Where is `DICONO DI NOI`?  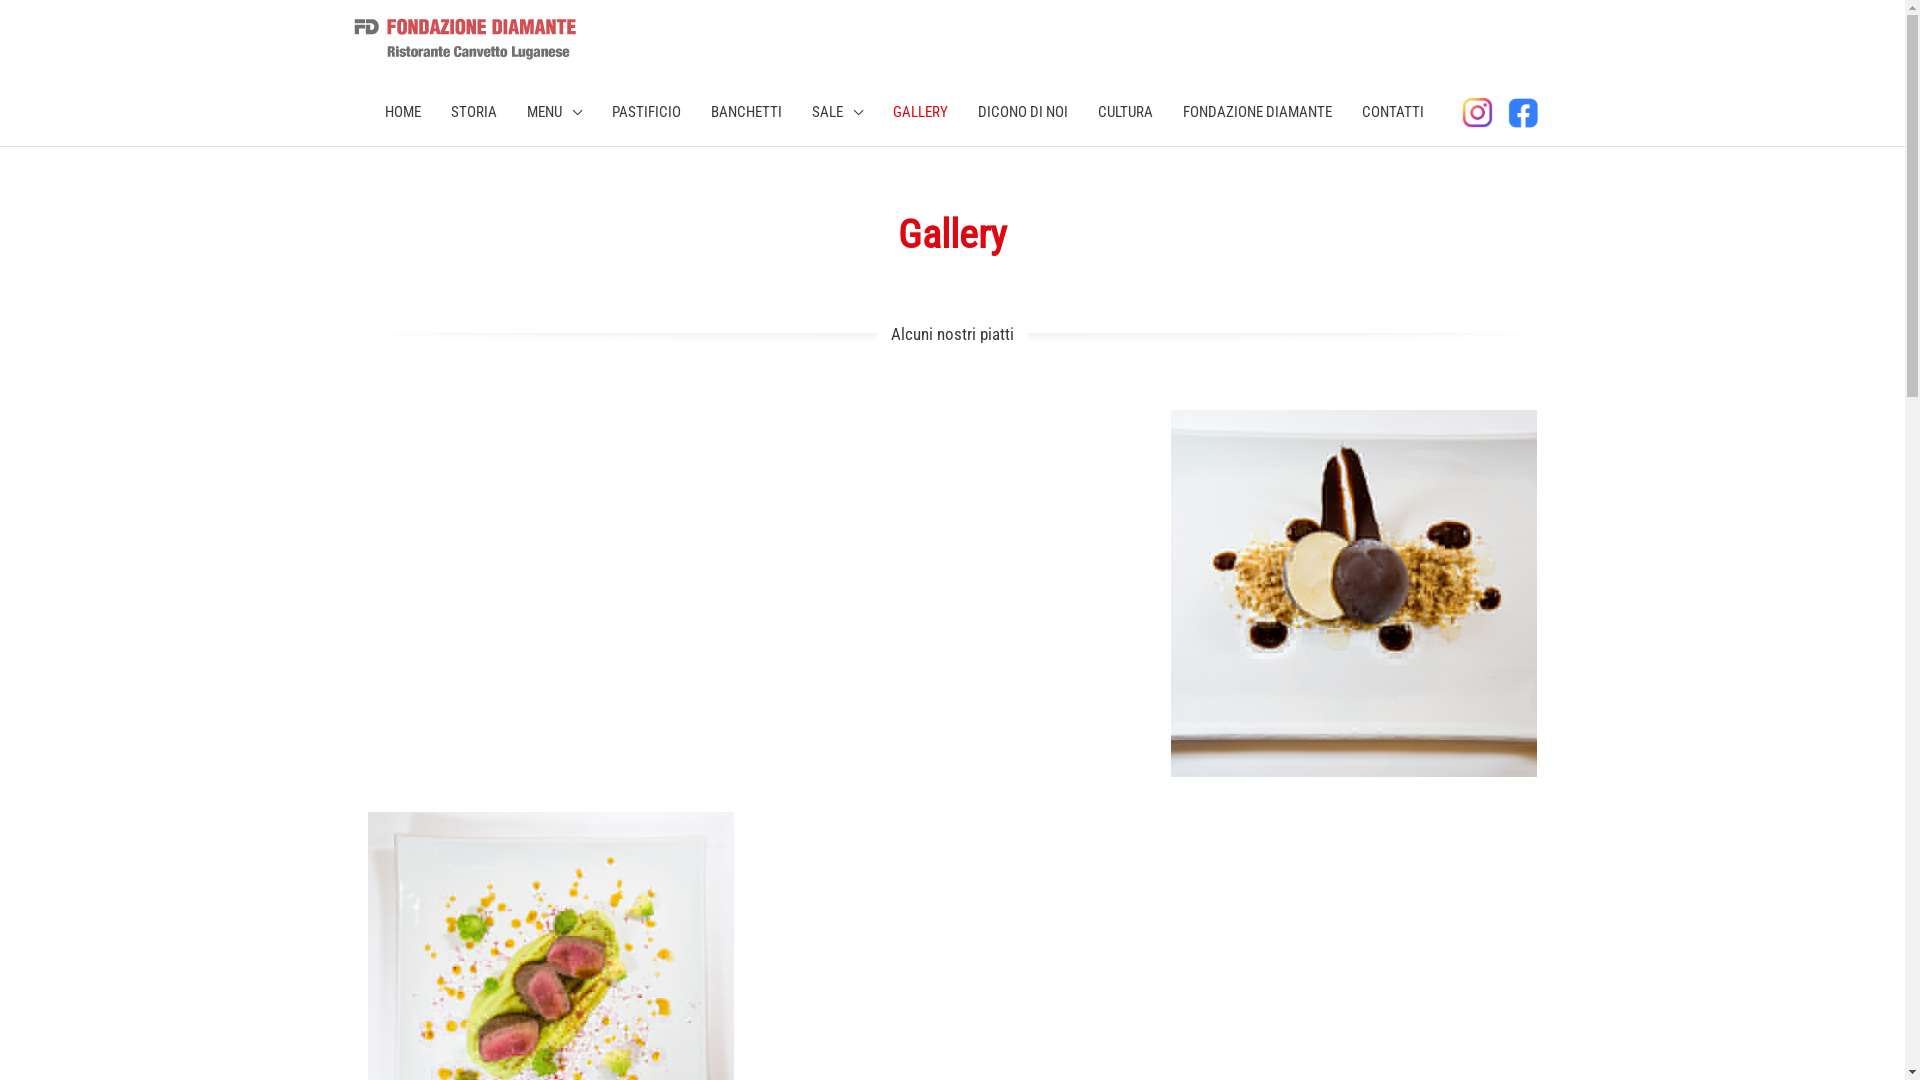 DICONO DI NOI is located at coordinates (1023, 112).